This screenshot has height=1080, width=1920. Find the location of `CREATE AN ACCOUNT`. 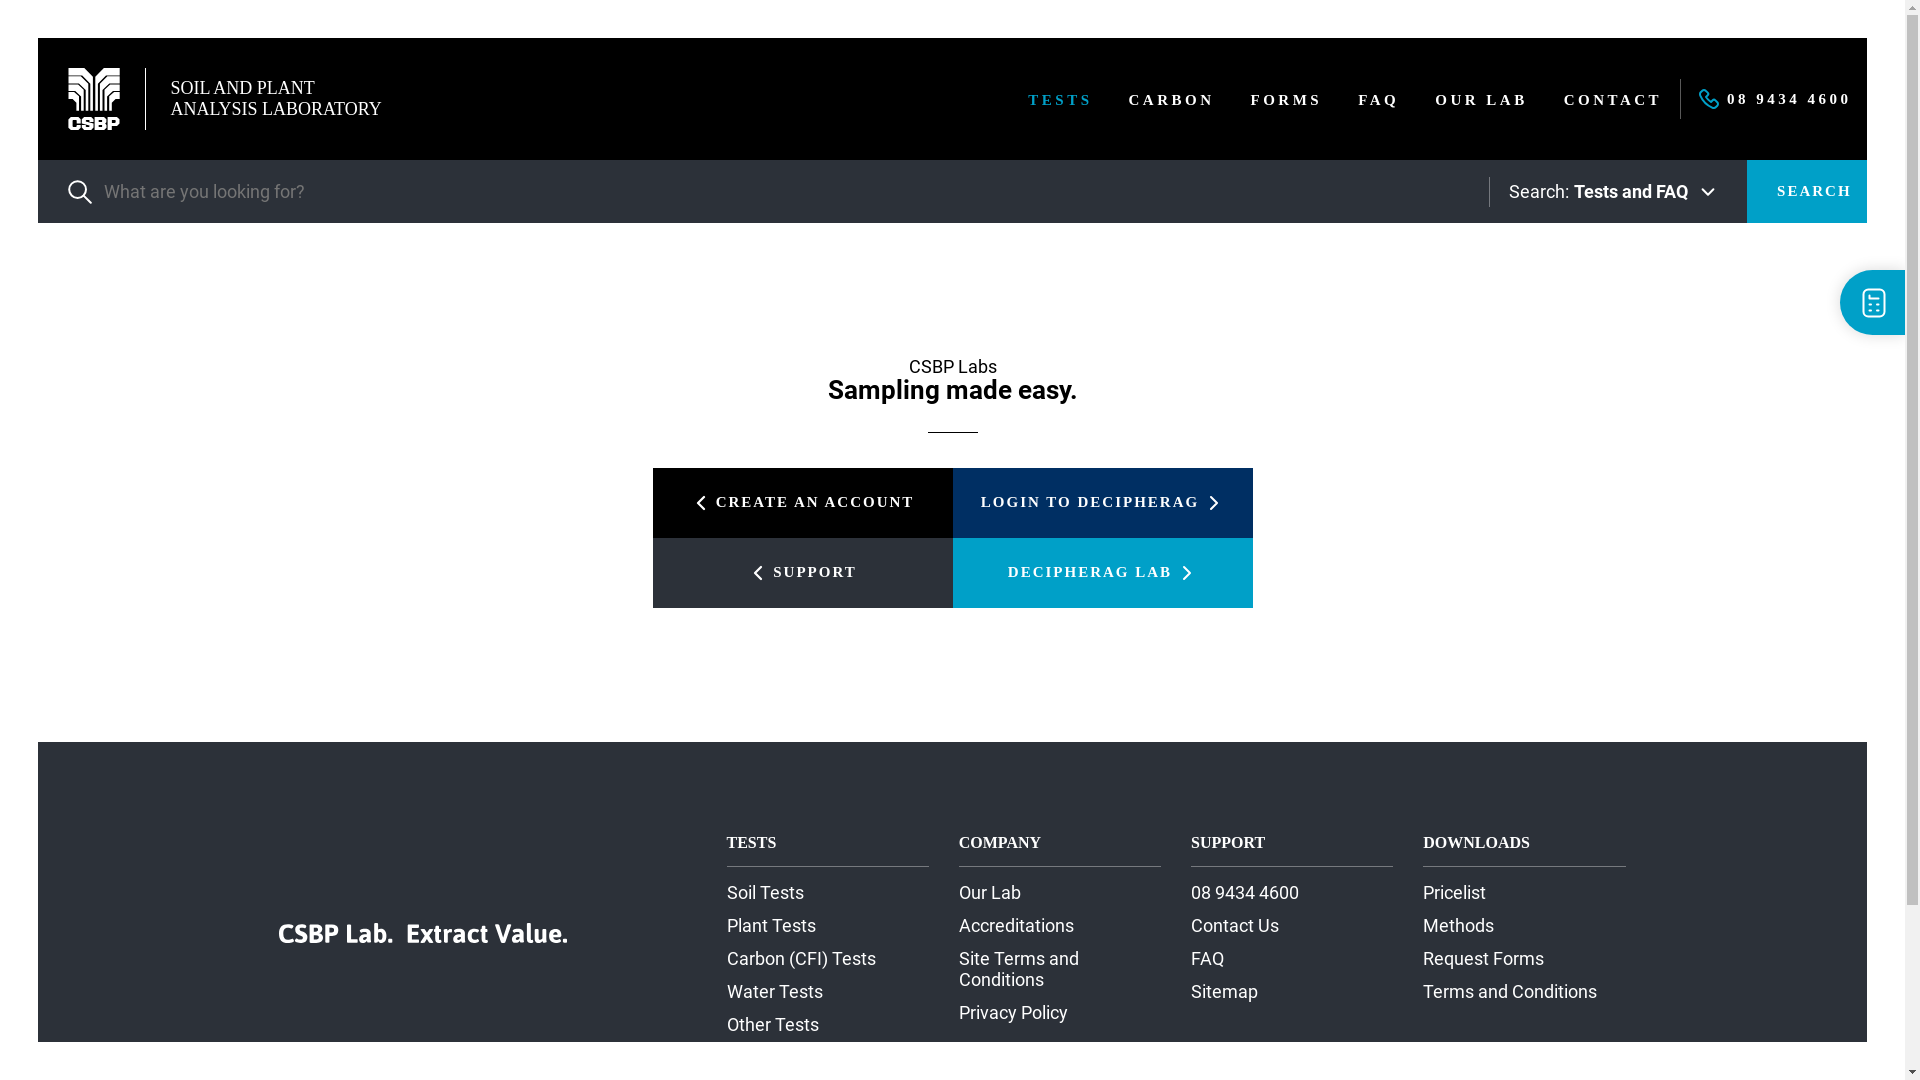

CREATE AN ACCOUNT is located at coordinates (802, 503).